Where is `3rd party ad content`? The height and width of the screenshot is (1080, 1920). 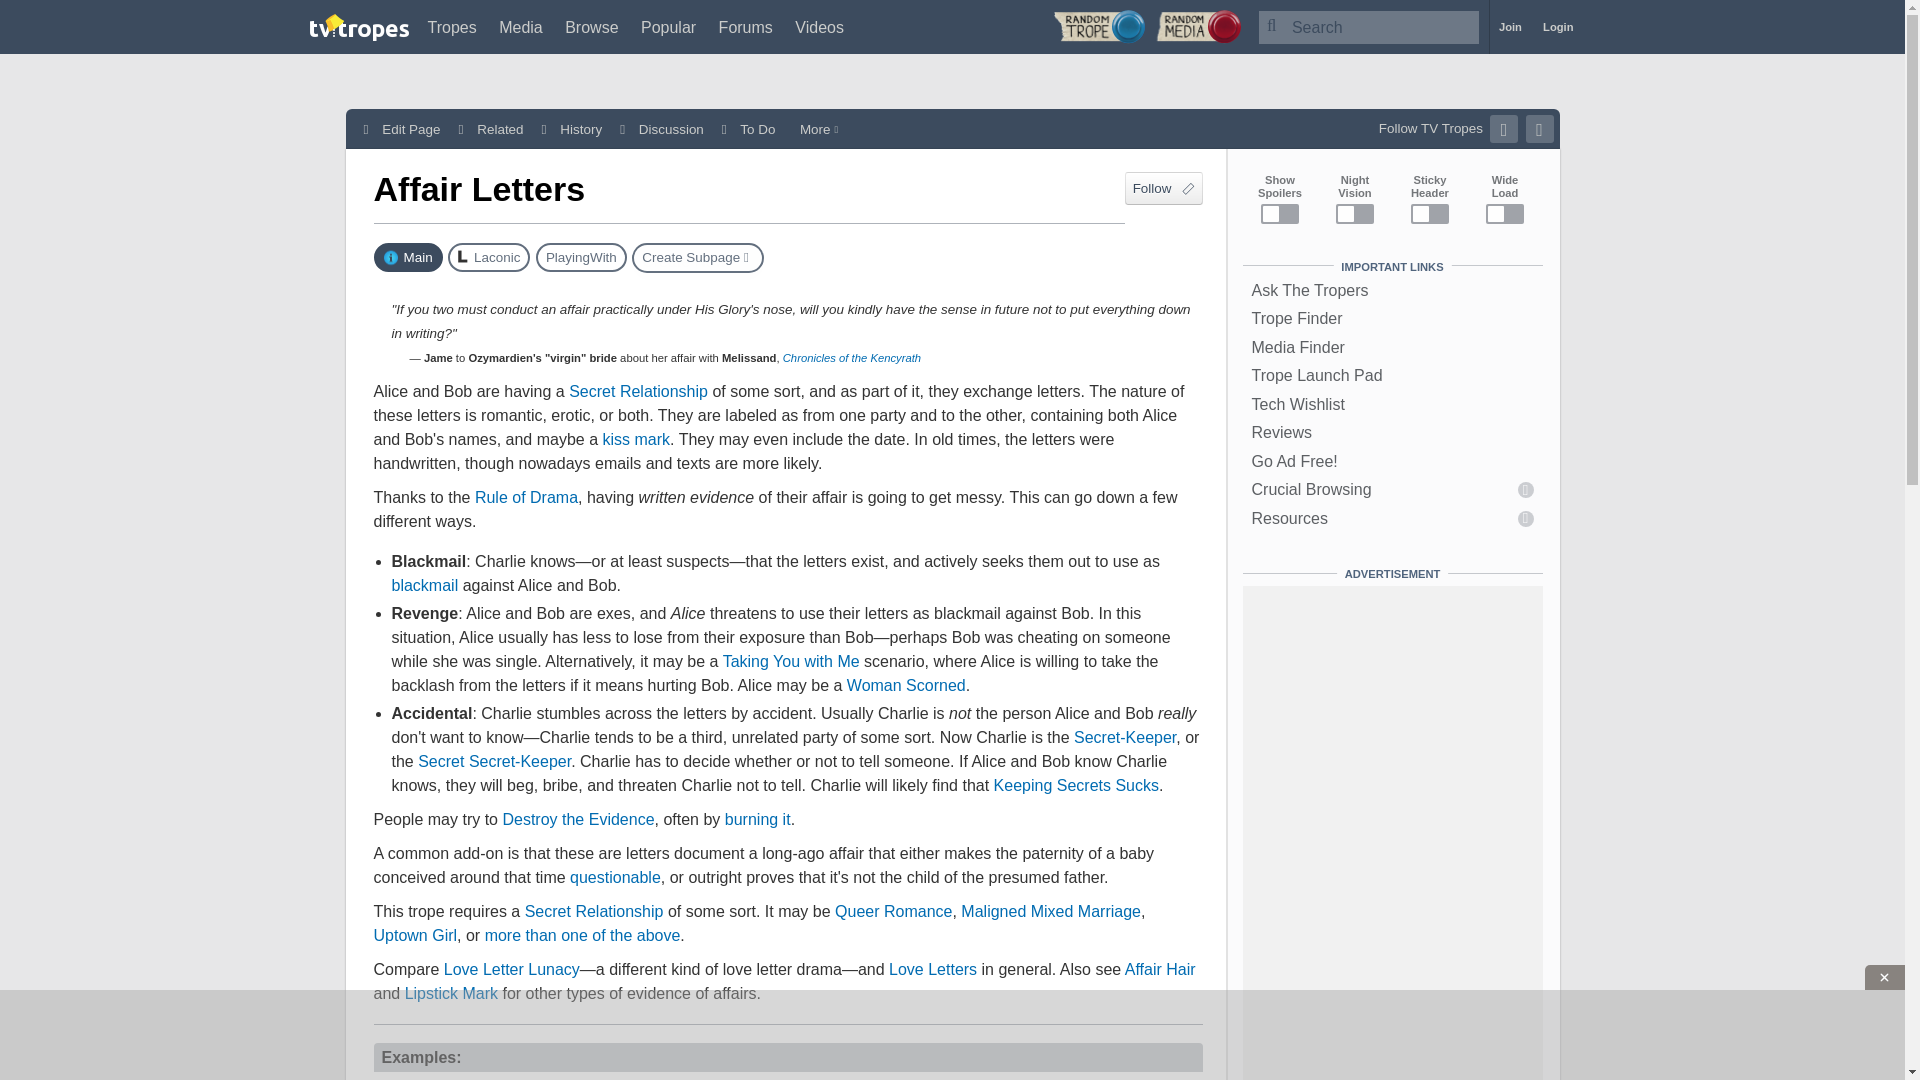
3rd party ad content is located at coordinates (953, 1035).